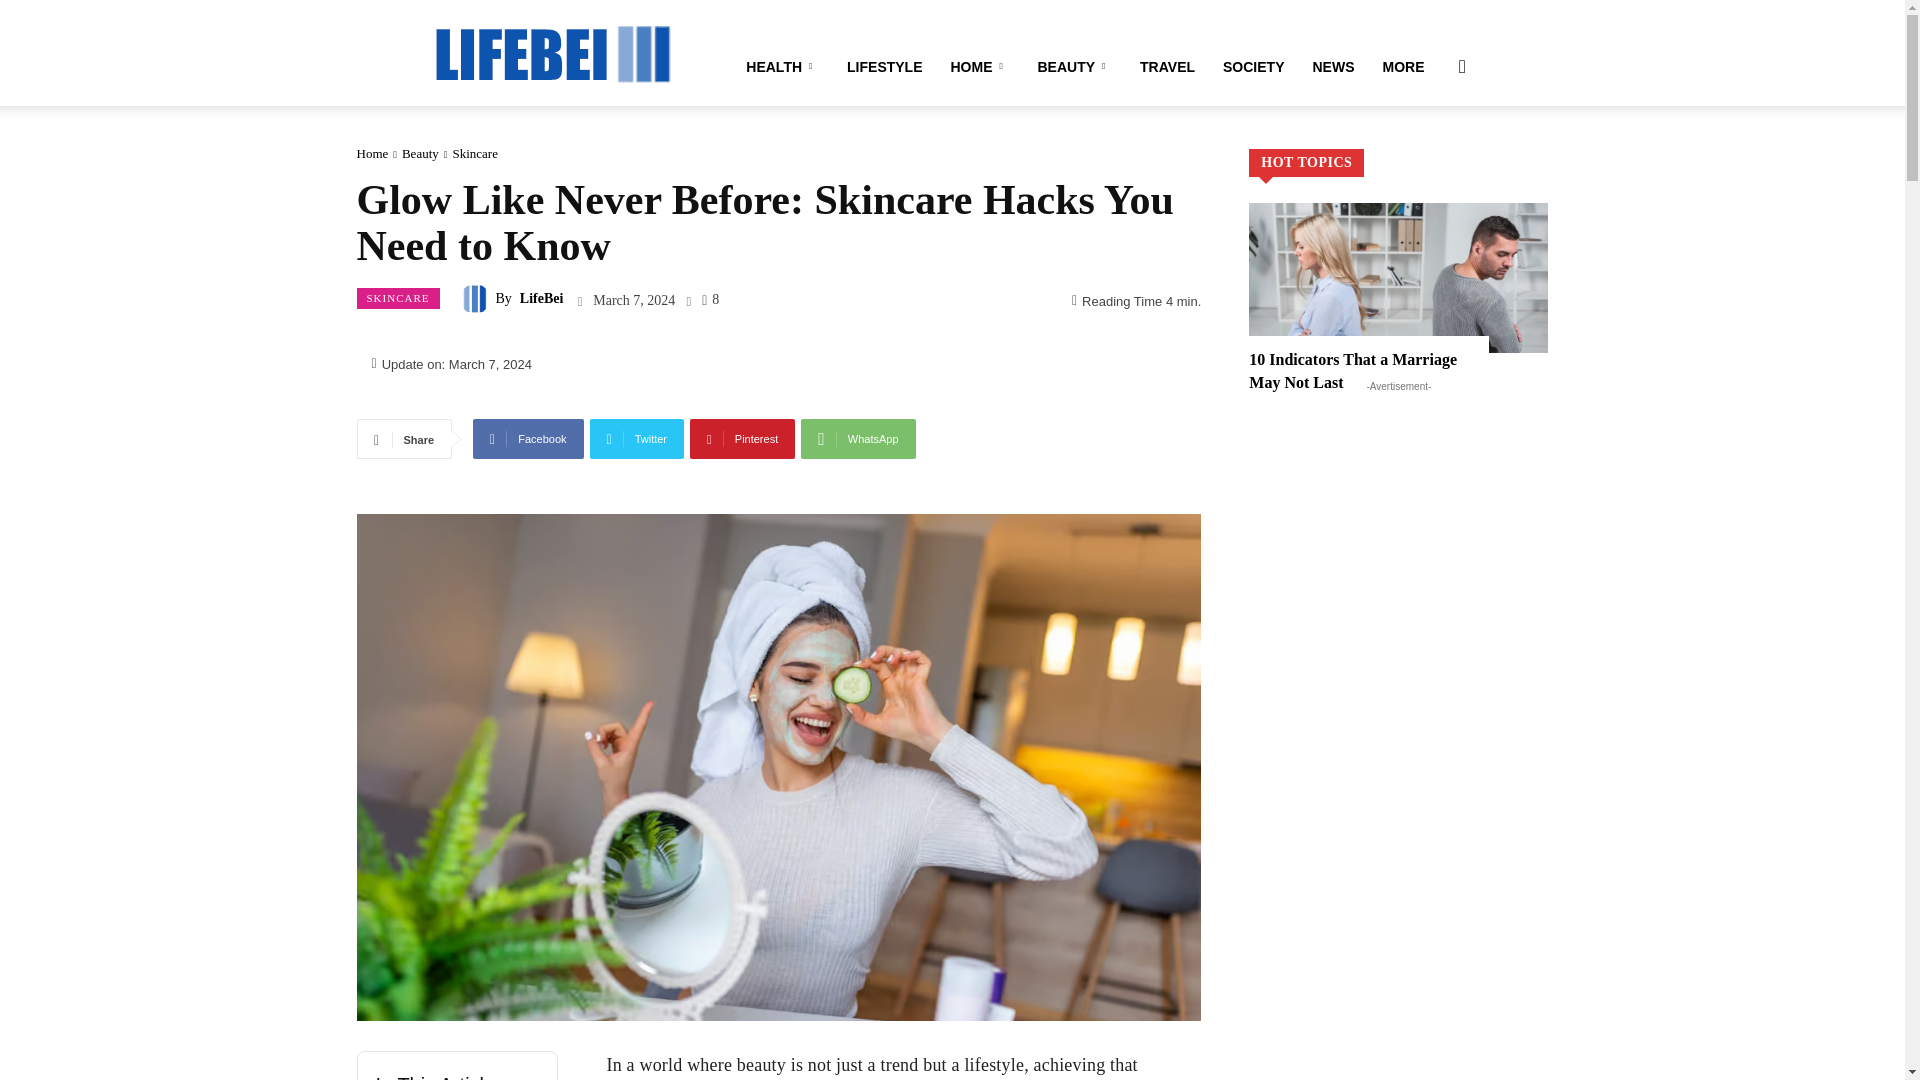 This screenshot has width=1920, height=1080. What do you see at coordinates (742, 439) in the screenshot?
I see `Pinterest` at bounding box center [742, 439].